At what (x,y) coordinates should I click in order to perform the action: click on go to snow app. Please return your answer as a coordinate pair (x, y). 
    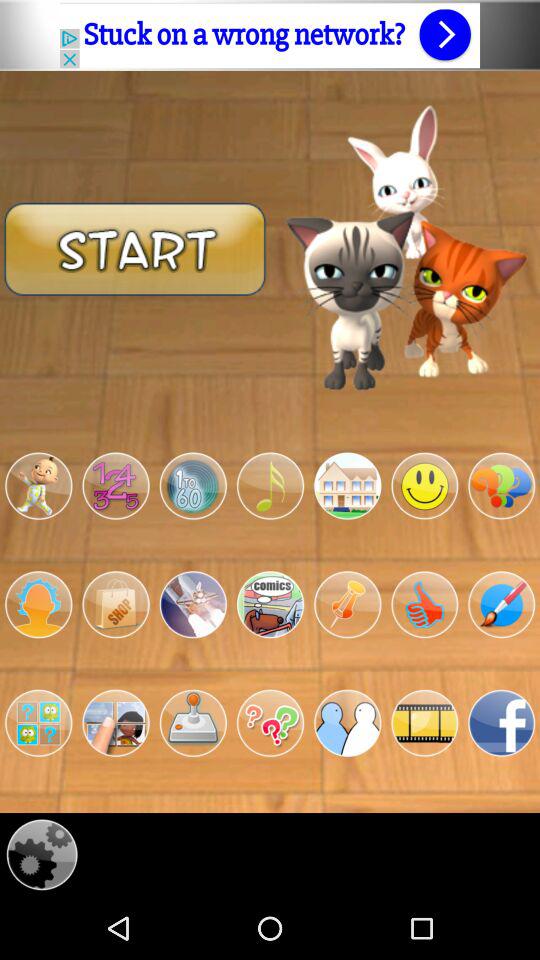
    Looking at the image, I should click on (192, 604).